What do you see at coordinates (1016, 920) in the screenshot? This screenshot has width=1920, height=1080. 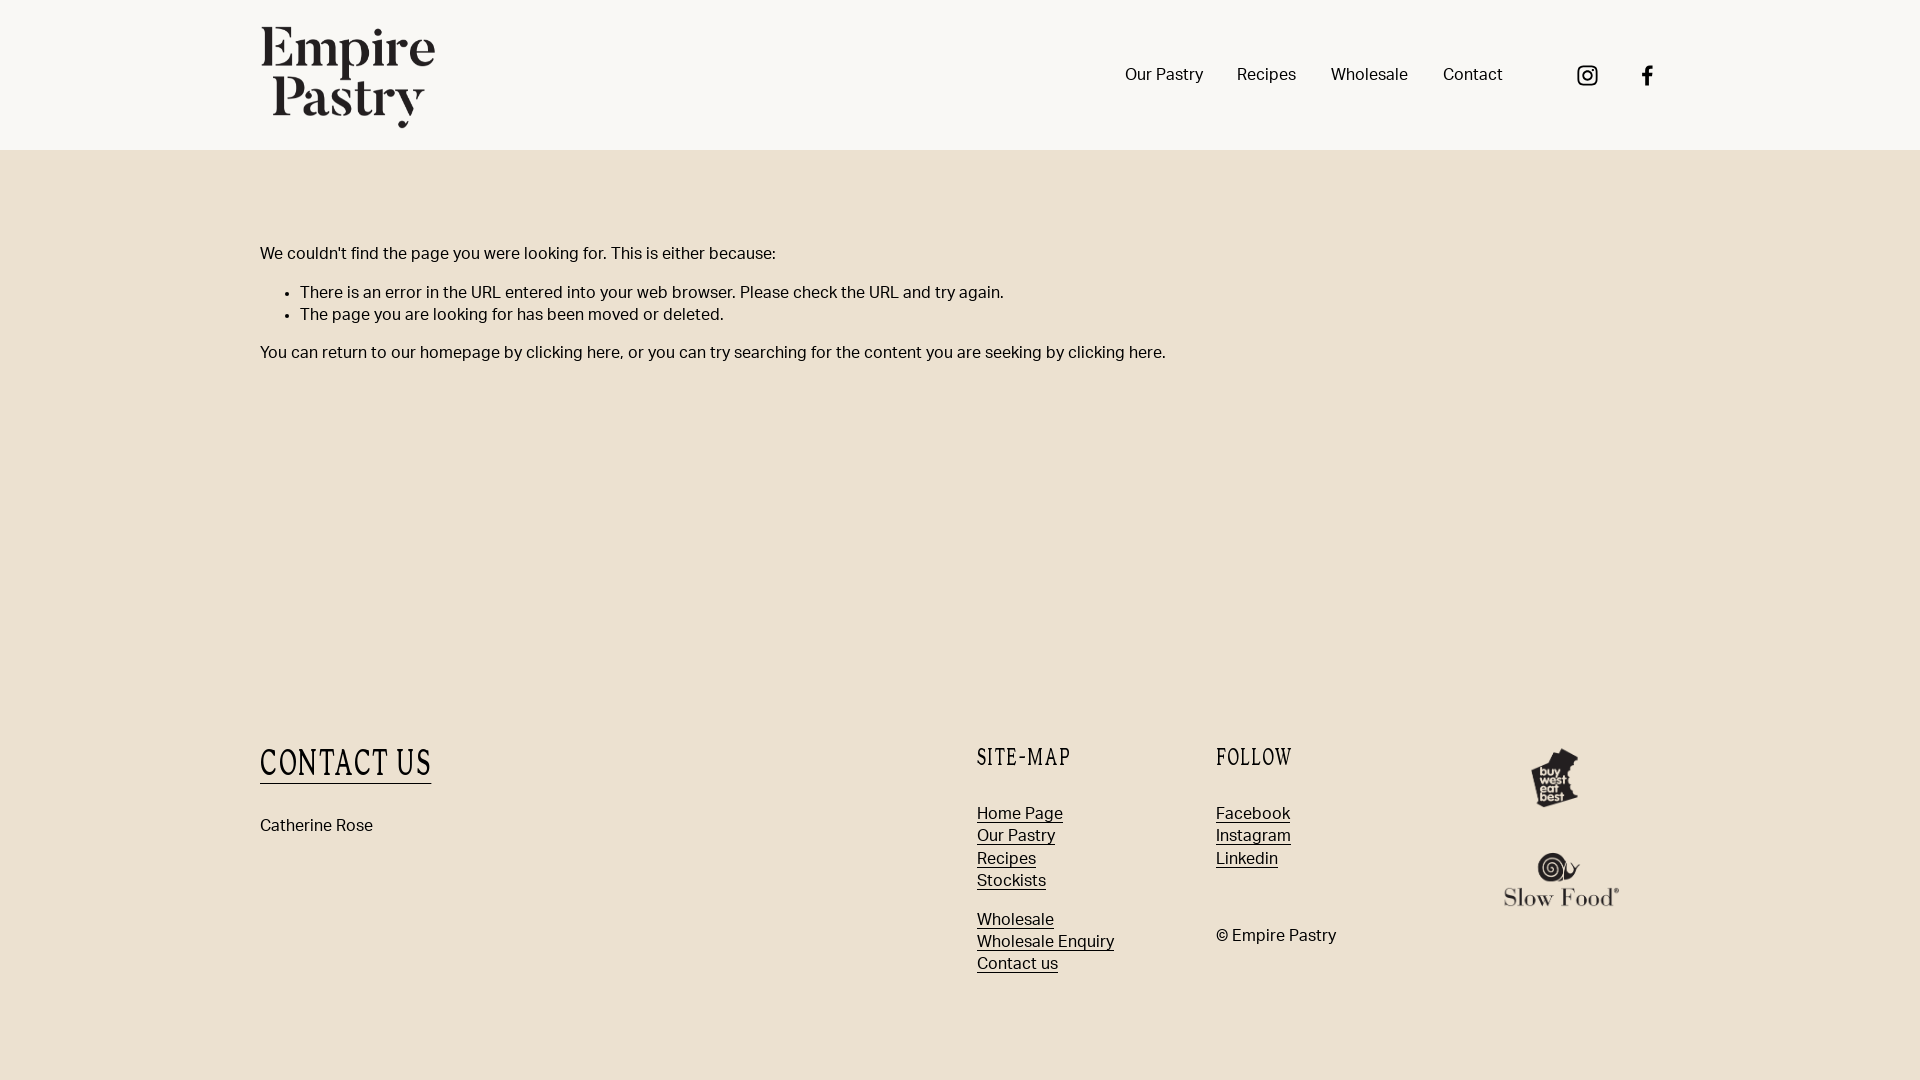 I see `Wholesale` at bounding box center [1016, 920].